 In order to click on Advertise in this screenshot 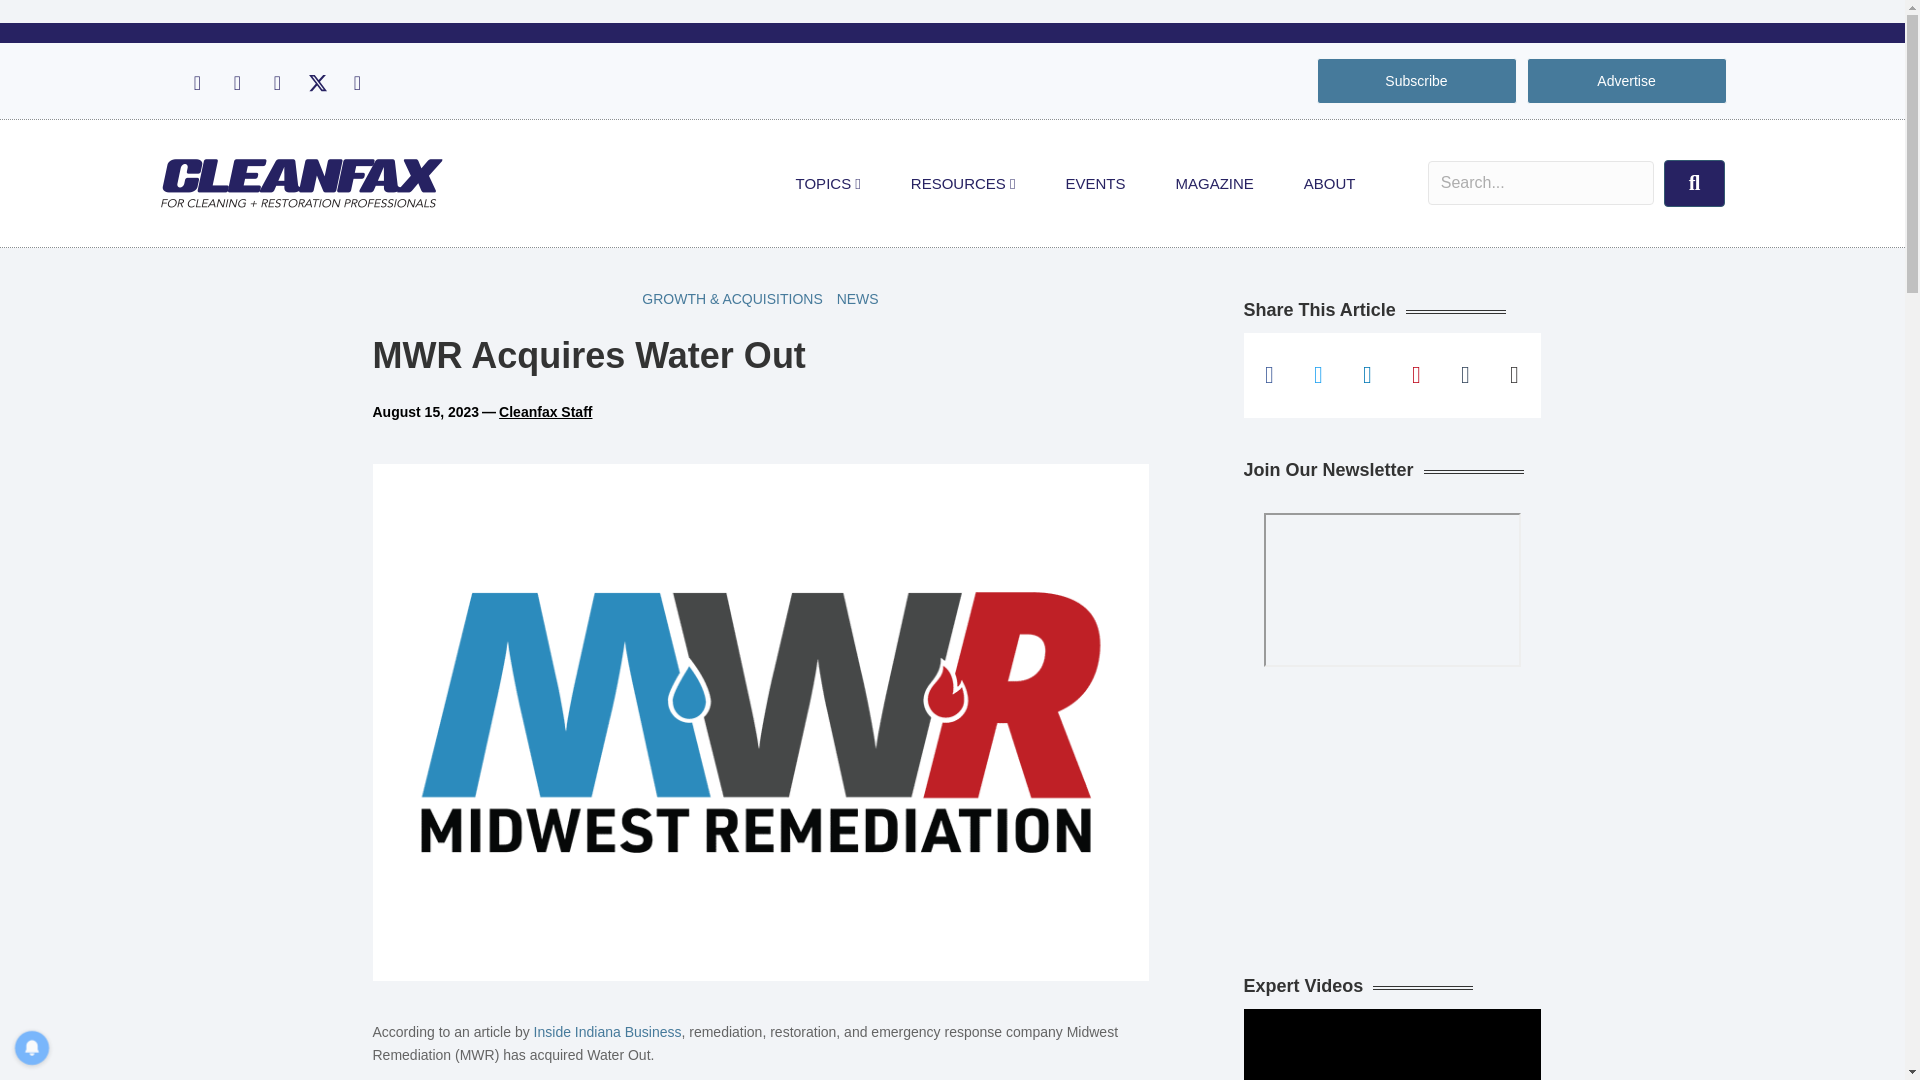, I will do `click(1626, 80)`.